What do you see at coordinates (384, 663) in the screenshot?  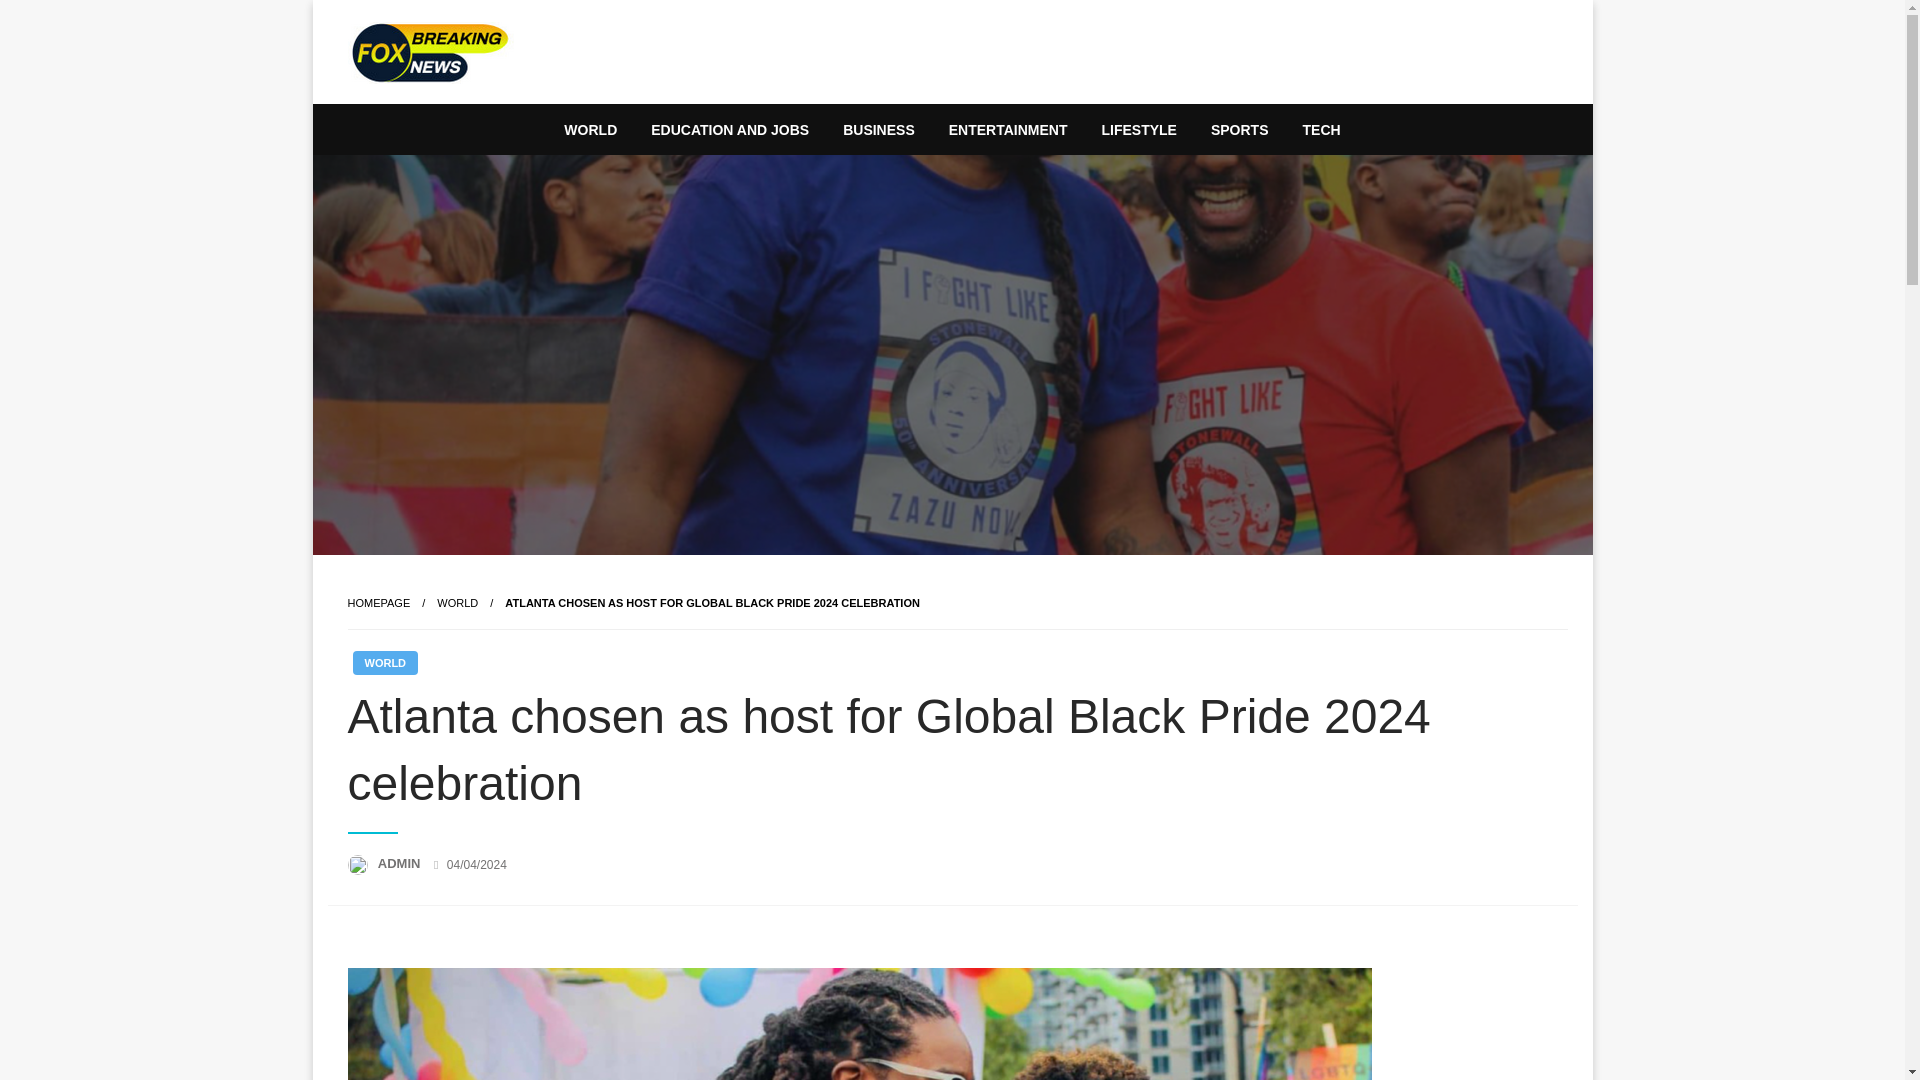 I see `WORLD` at bounding box center [384, 663].